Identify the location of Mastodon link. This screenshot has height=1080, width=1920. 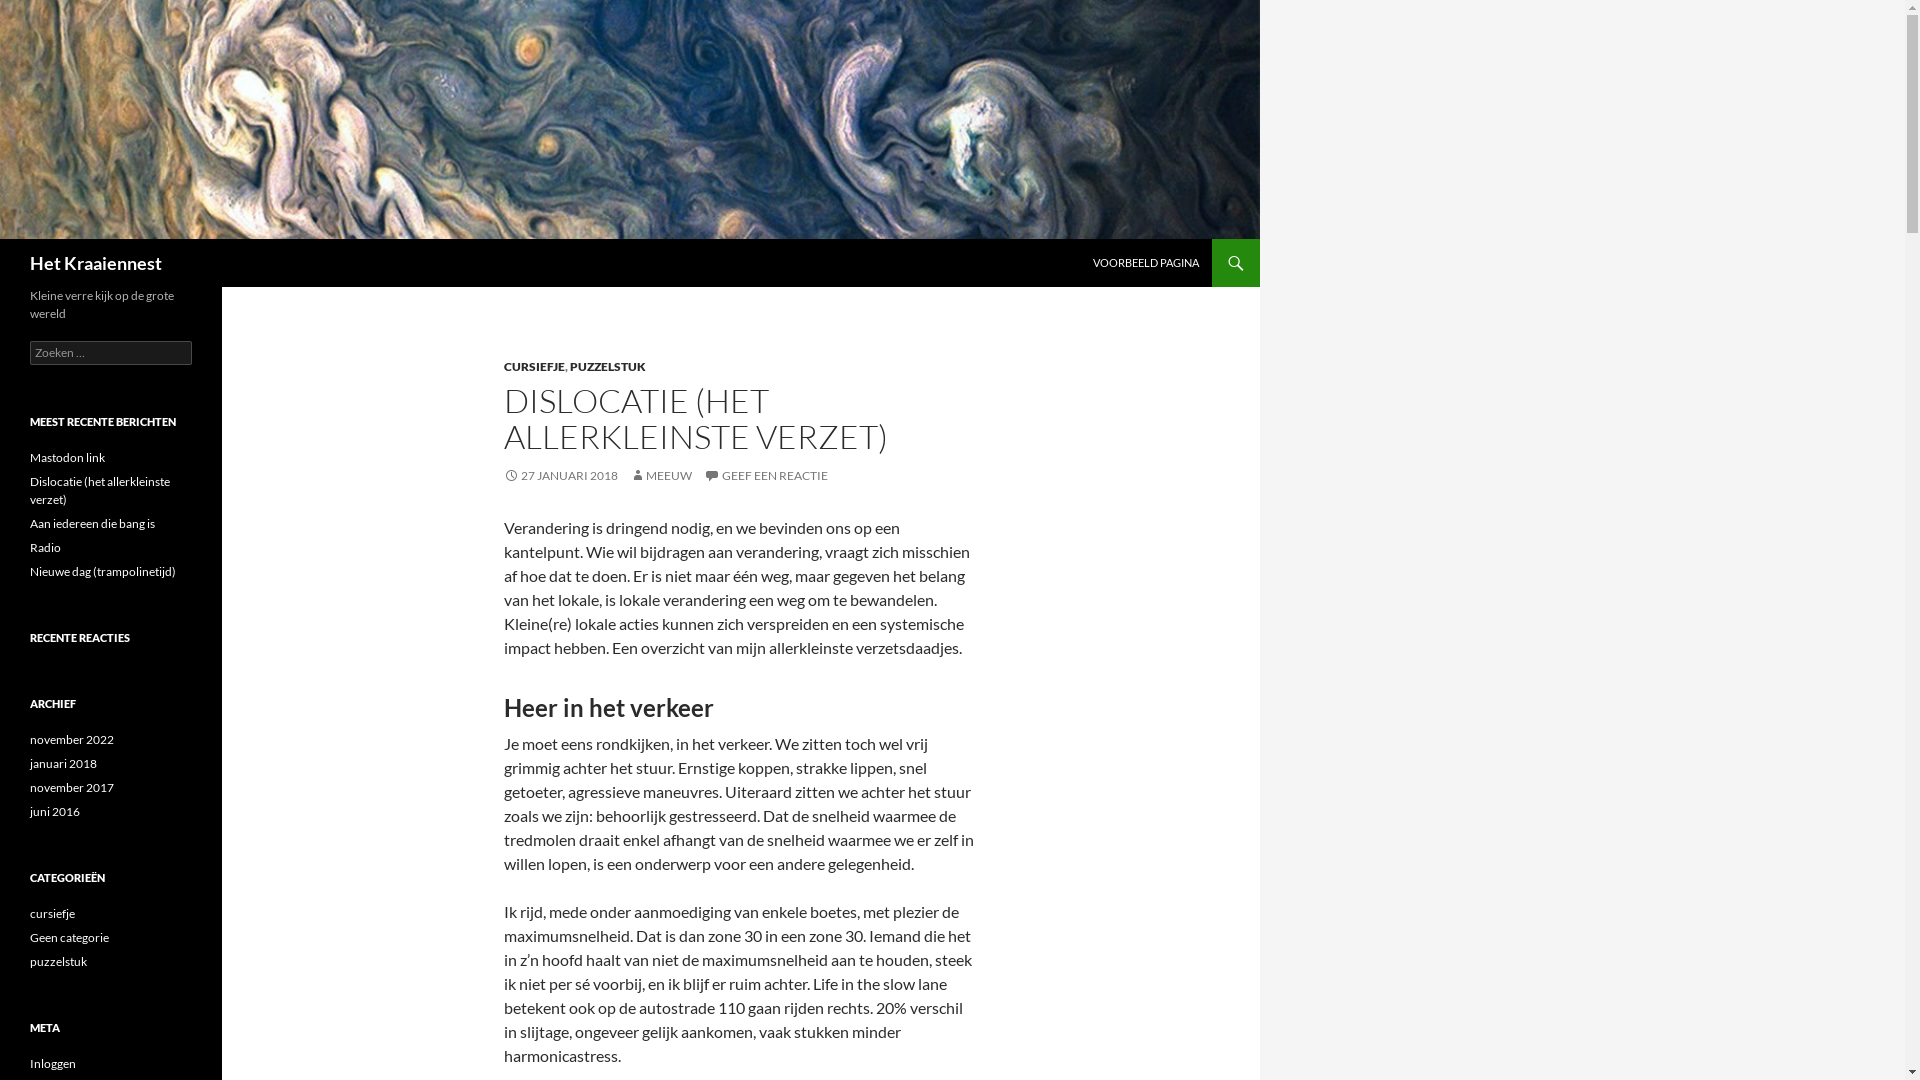
(68, 458).